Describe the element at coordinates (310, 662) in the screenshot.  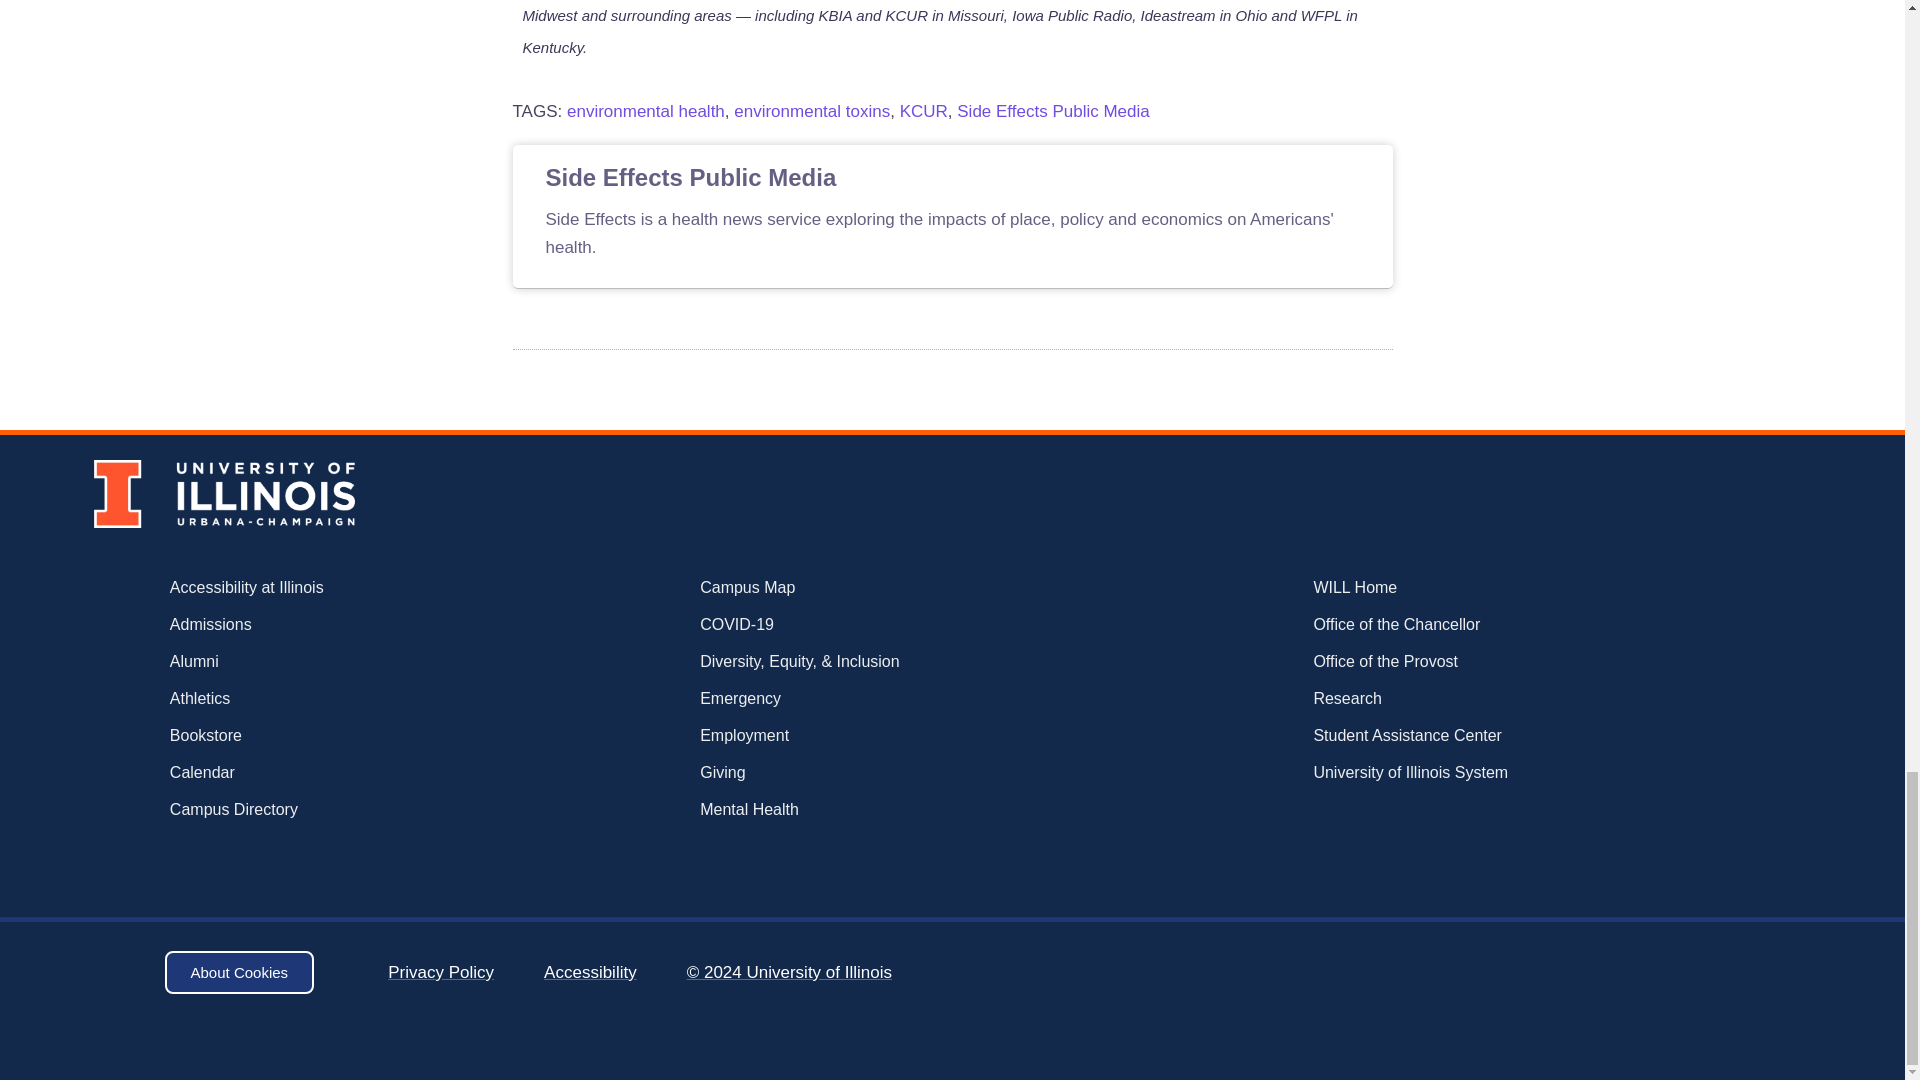
I see `Alumni` at that location.